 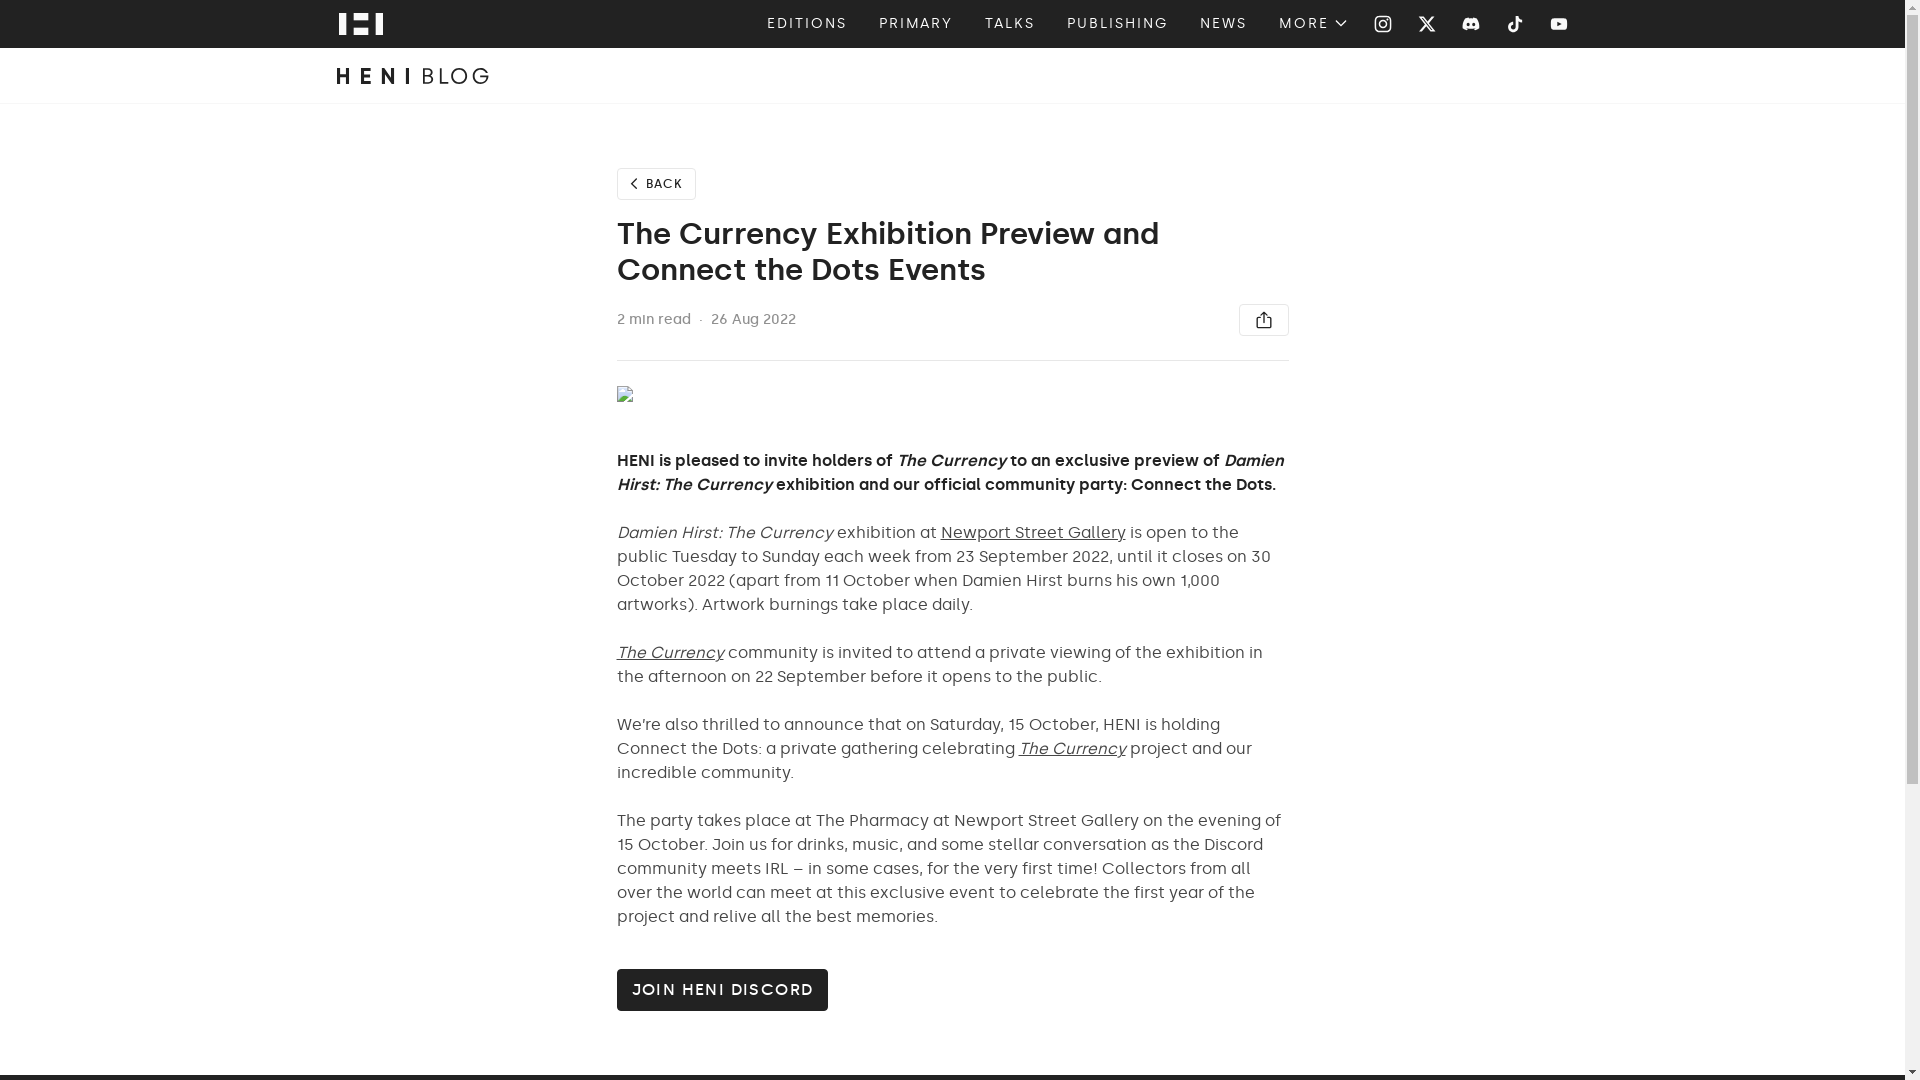 I want to click on NEWS, so click(x=1223, y=24).